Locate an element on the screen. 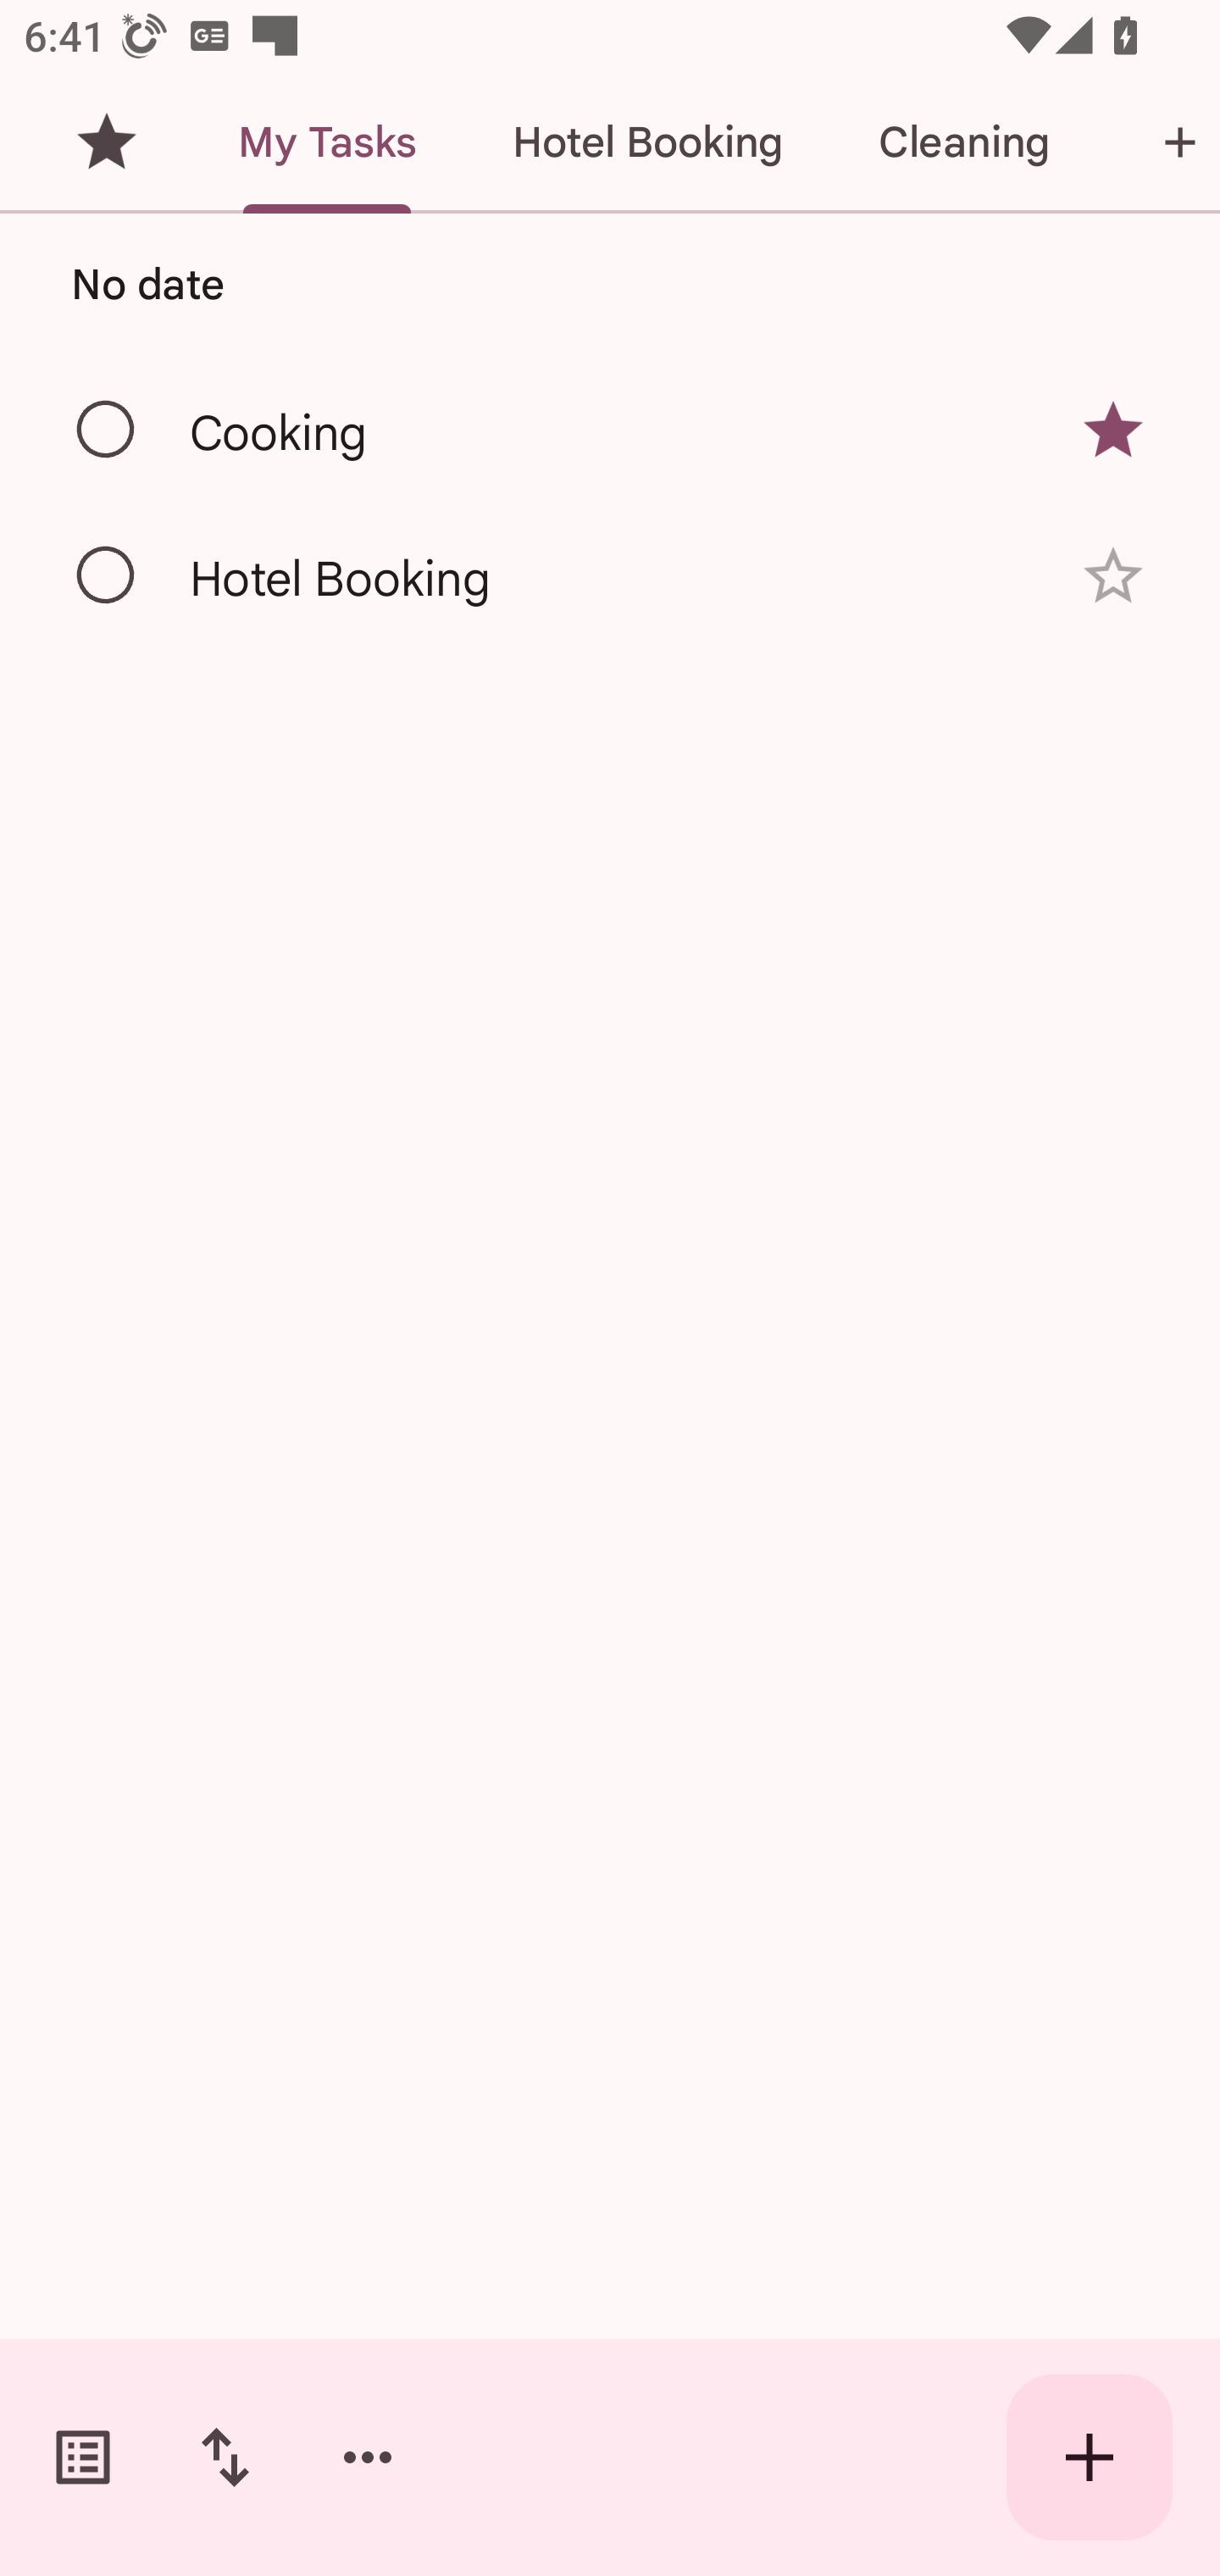 The image size is (1220, 2576). New list is located at coordinates (1158, 142).